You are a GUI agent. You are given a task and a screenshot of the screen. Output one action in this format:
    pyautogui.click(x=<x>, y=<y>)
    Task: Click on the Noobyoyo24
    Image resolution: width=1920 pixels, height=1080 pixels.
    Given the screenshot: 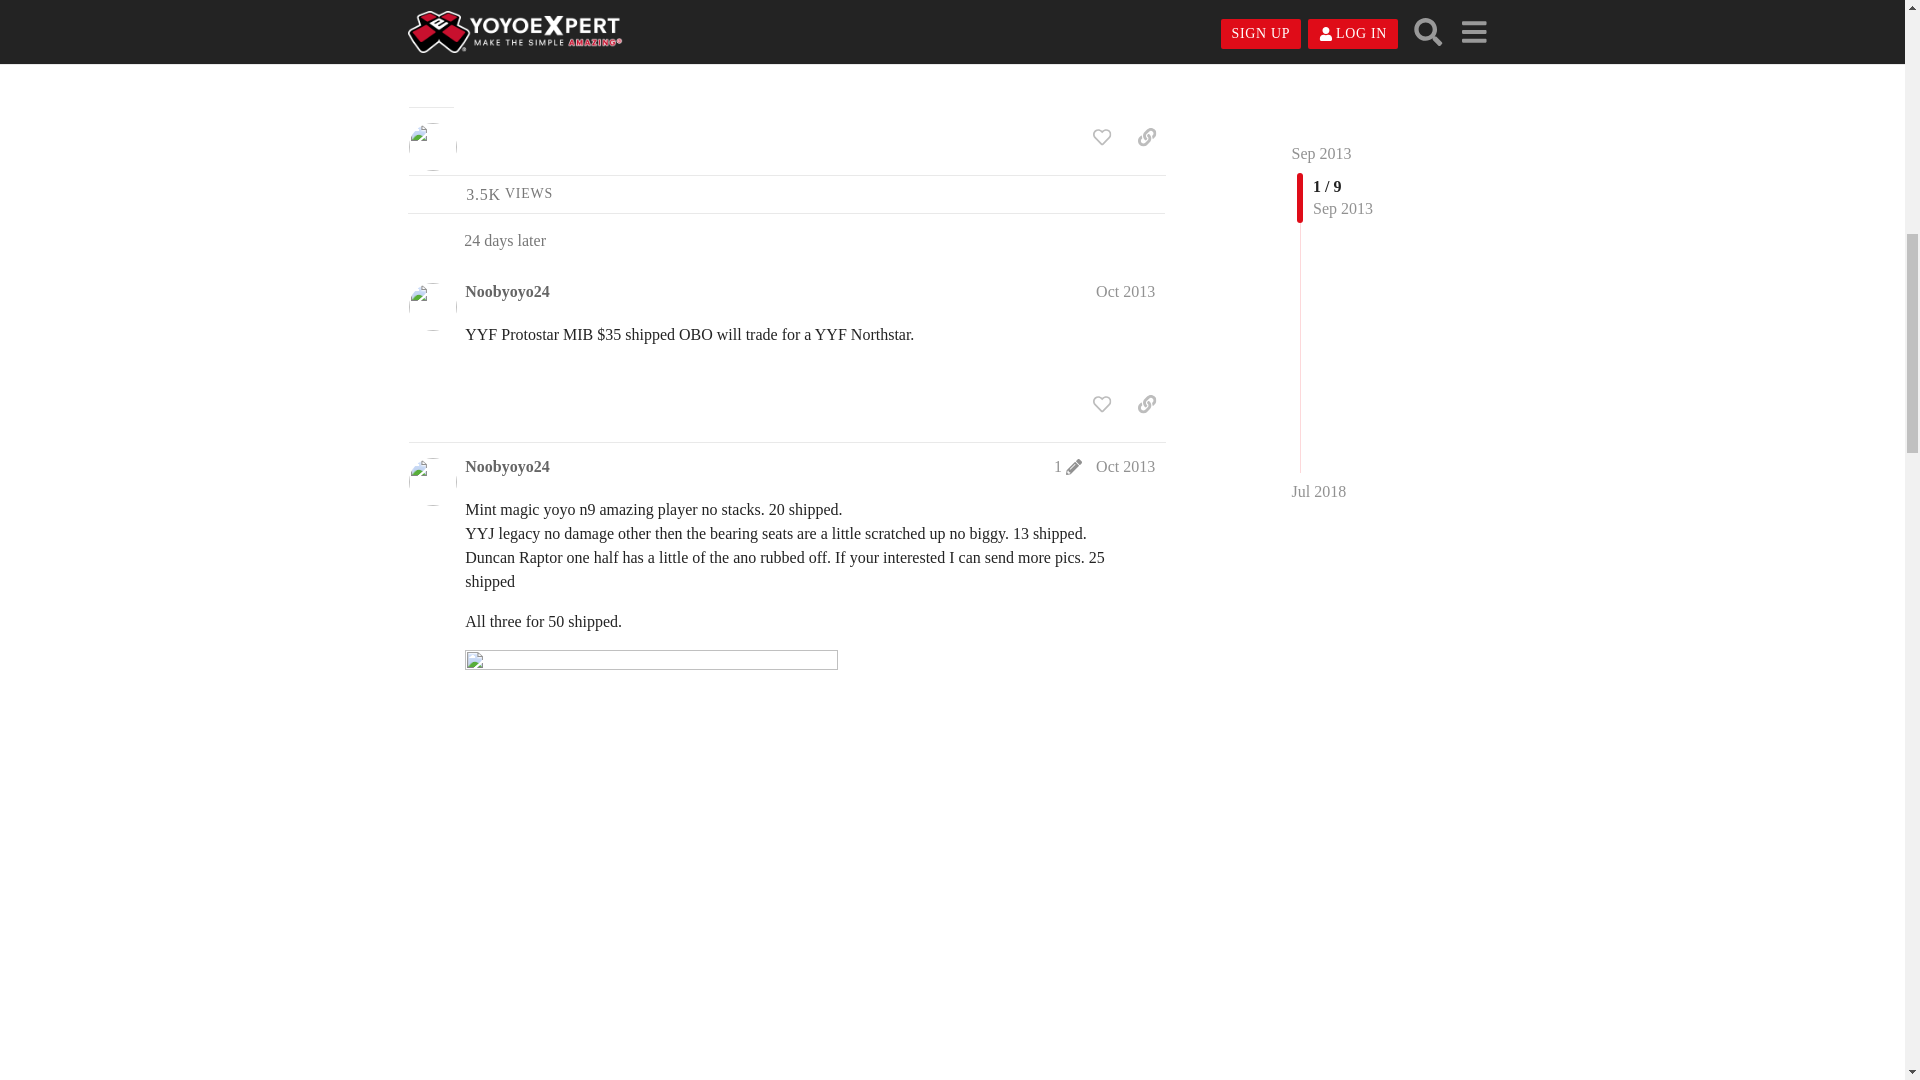 What is the action you would take?
    pyautogui.click(x=1146, y=136)
    